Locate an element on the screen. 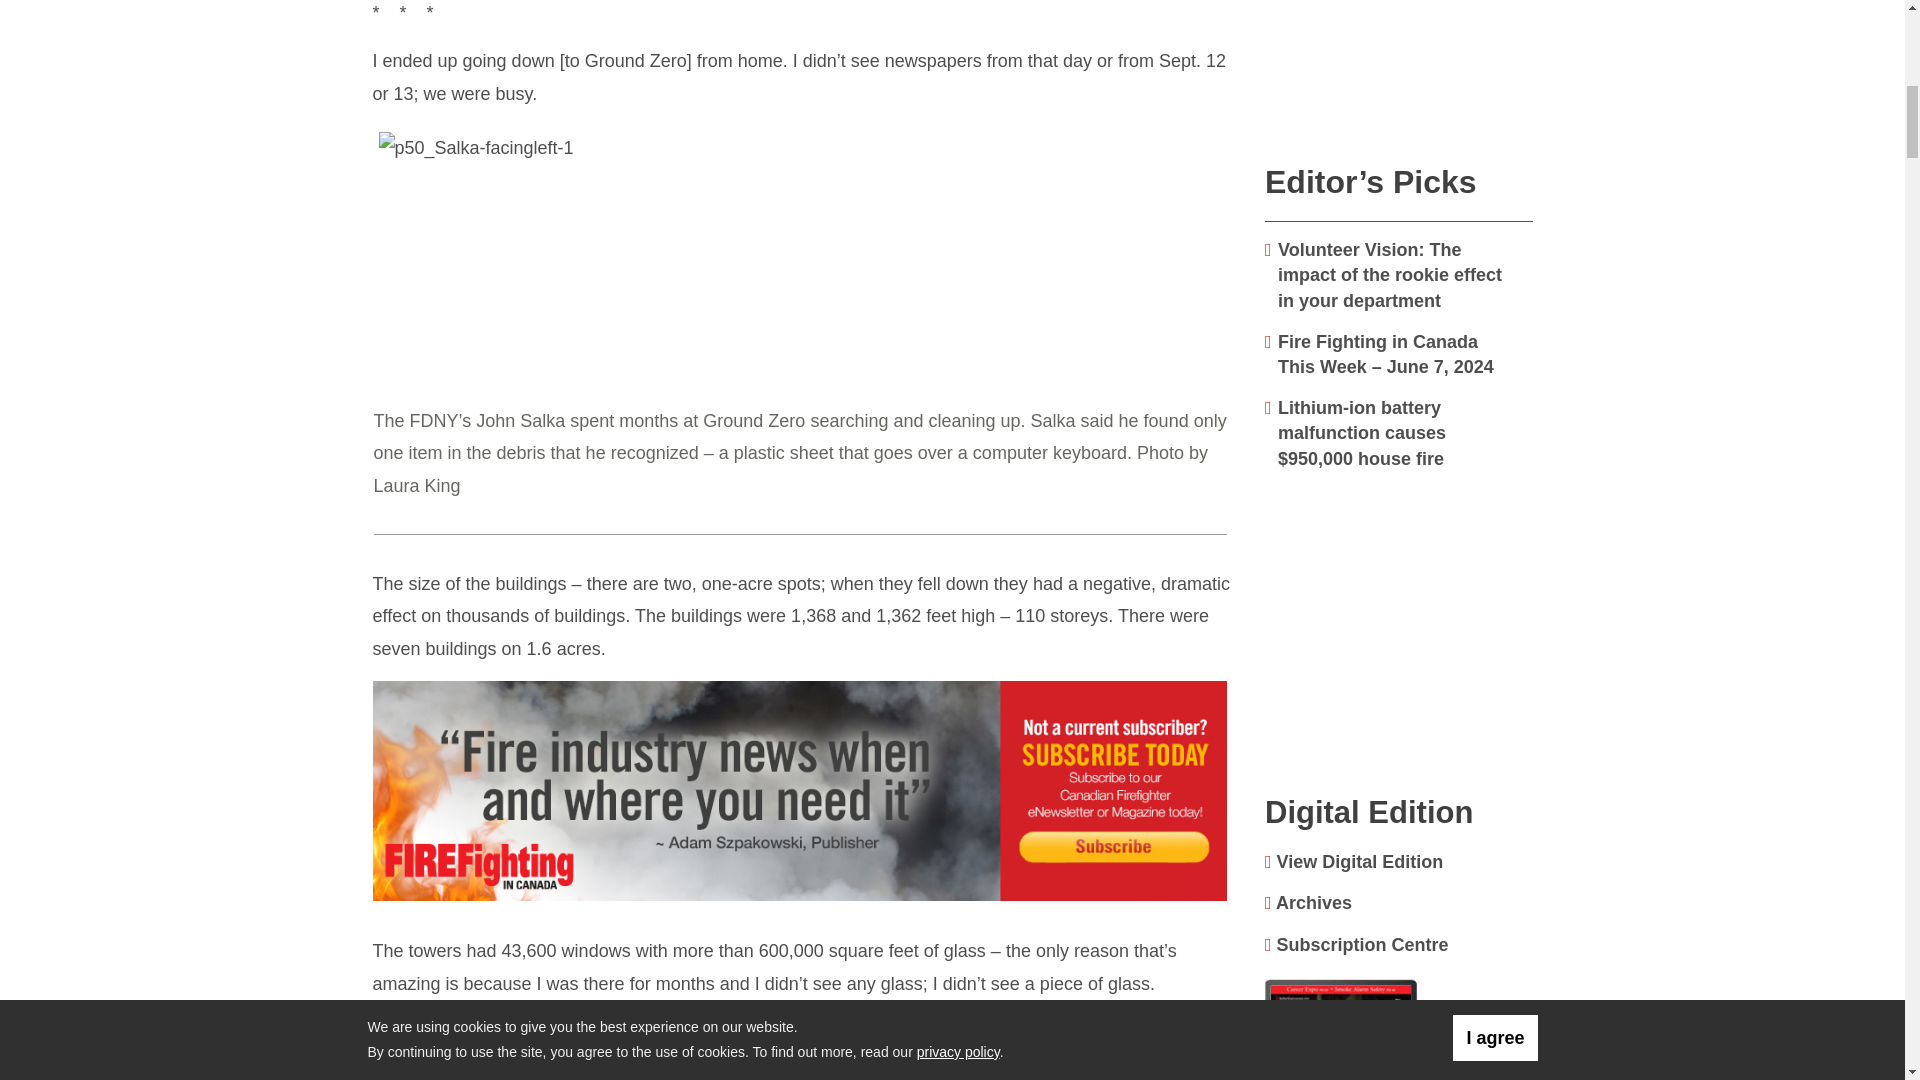 This screenshot has height=1080, width=1920. 3rd party ad content is located at coordinates (1399, 656).